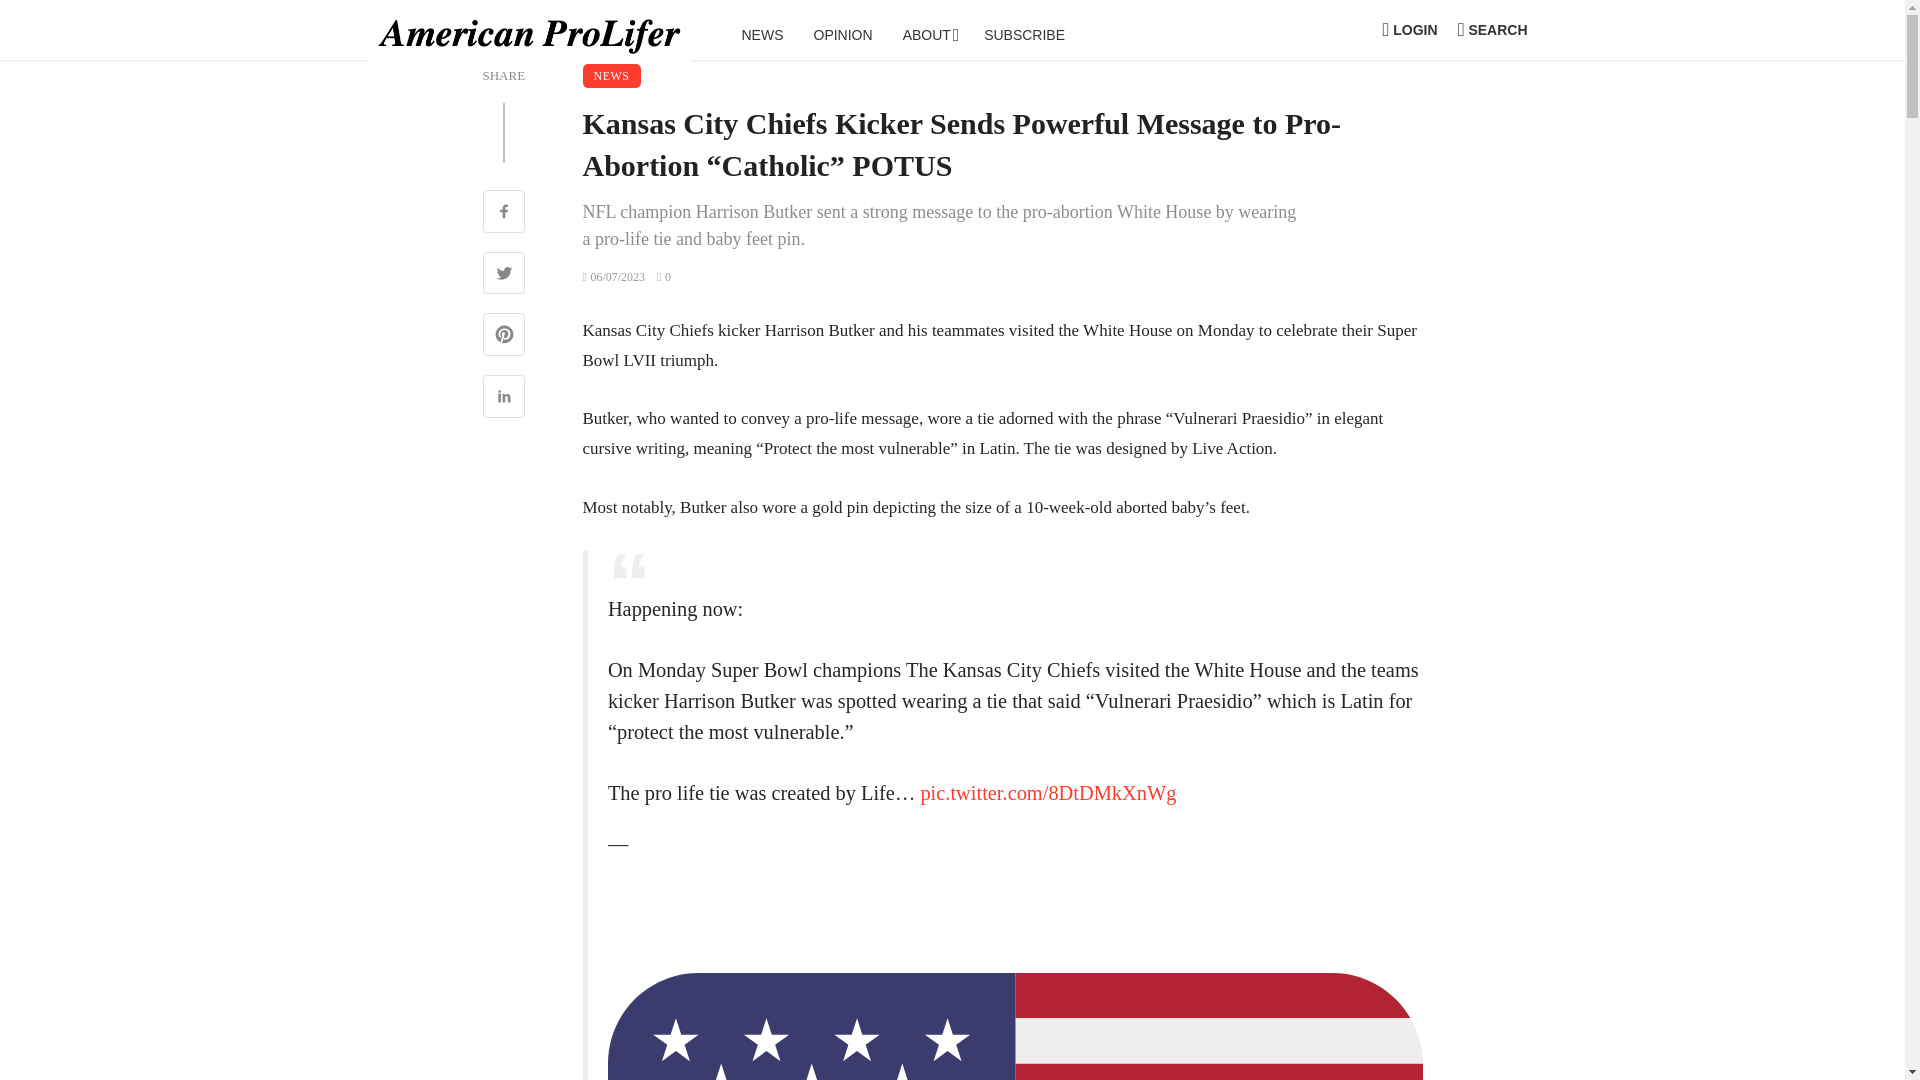 This screenshot has width=1920, height=1080. I want to click on Share on Facebook, so click(502, 214).